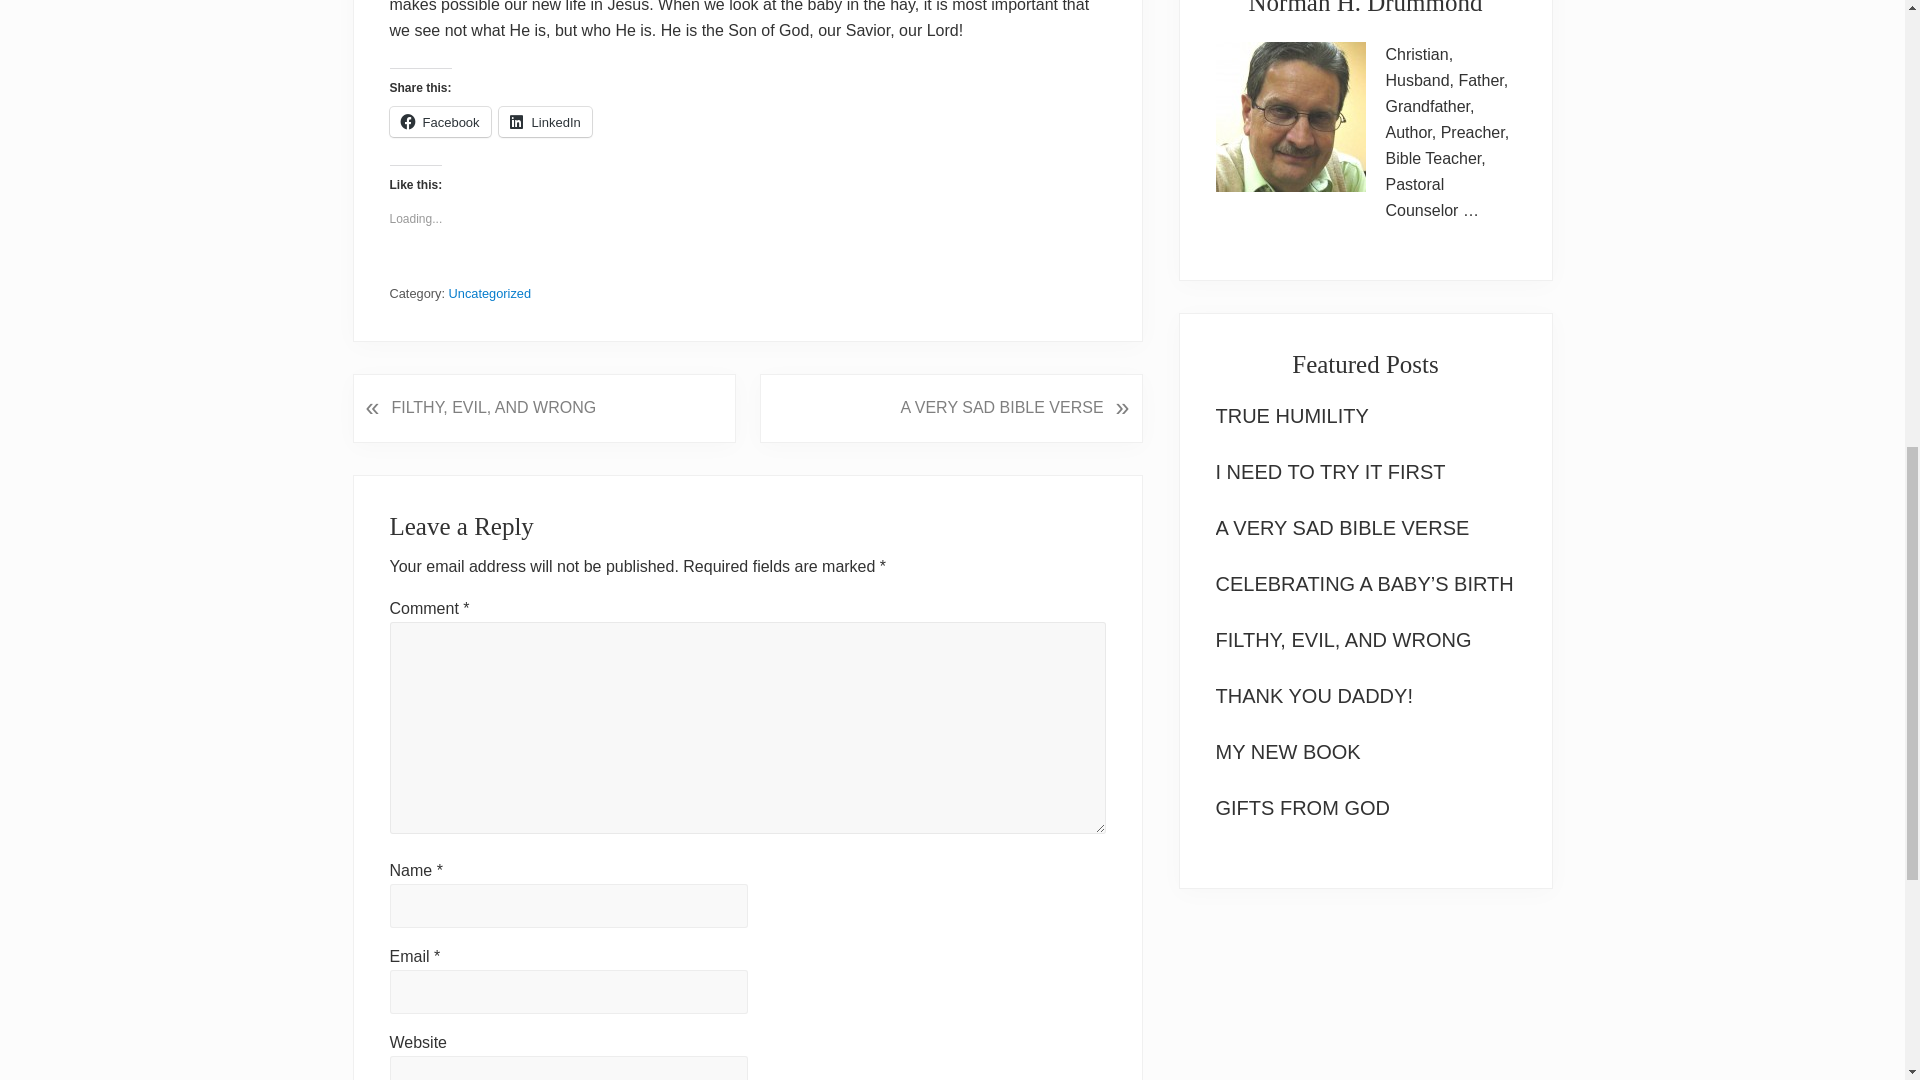 Image resolution: width=1920 pixels, height=1080 pixels. What do you see at coordinates (440, 122) in the screenshot?
I see `Facebook` at bounding box center [440, 122].